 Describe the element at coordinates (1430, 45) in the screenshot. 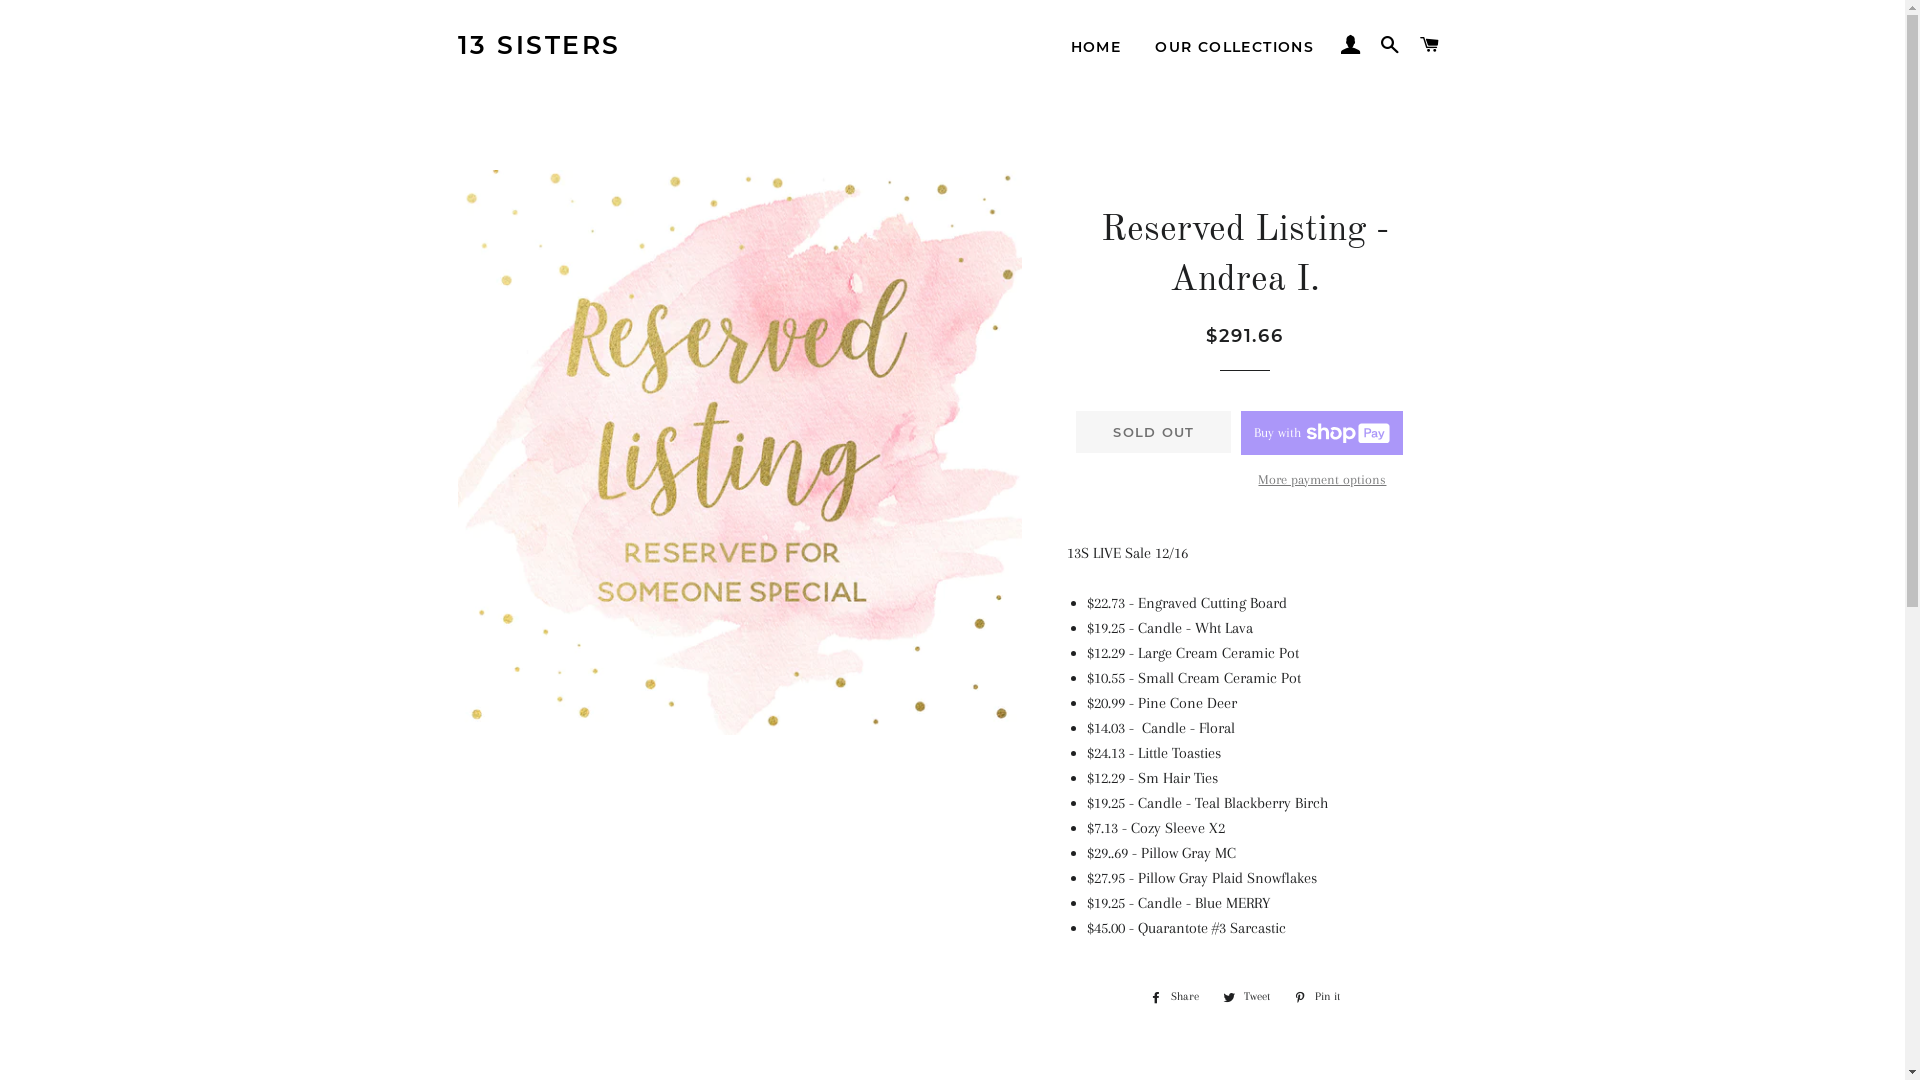

I see `CART` at that location.